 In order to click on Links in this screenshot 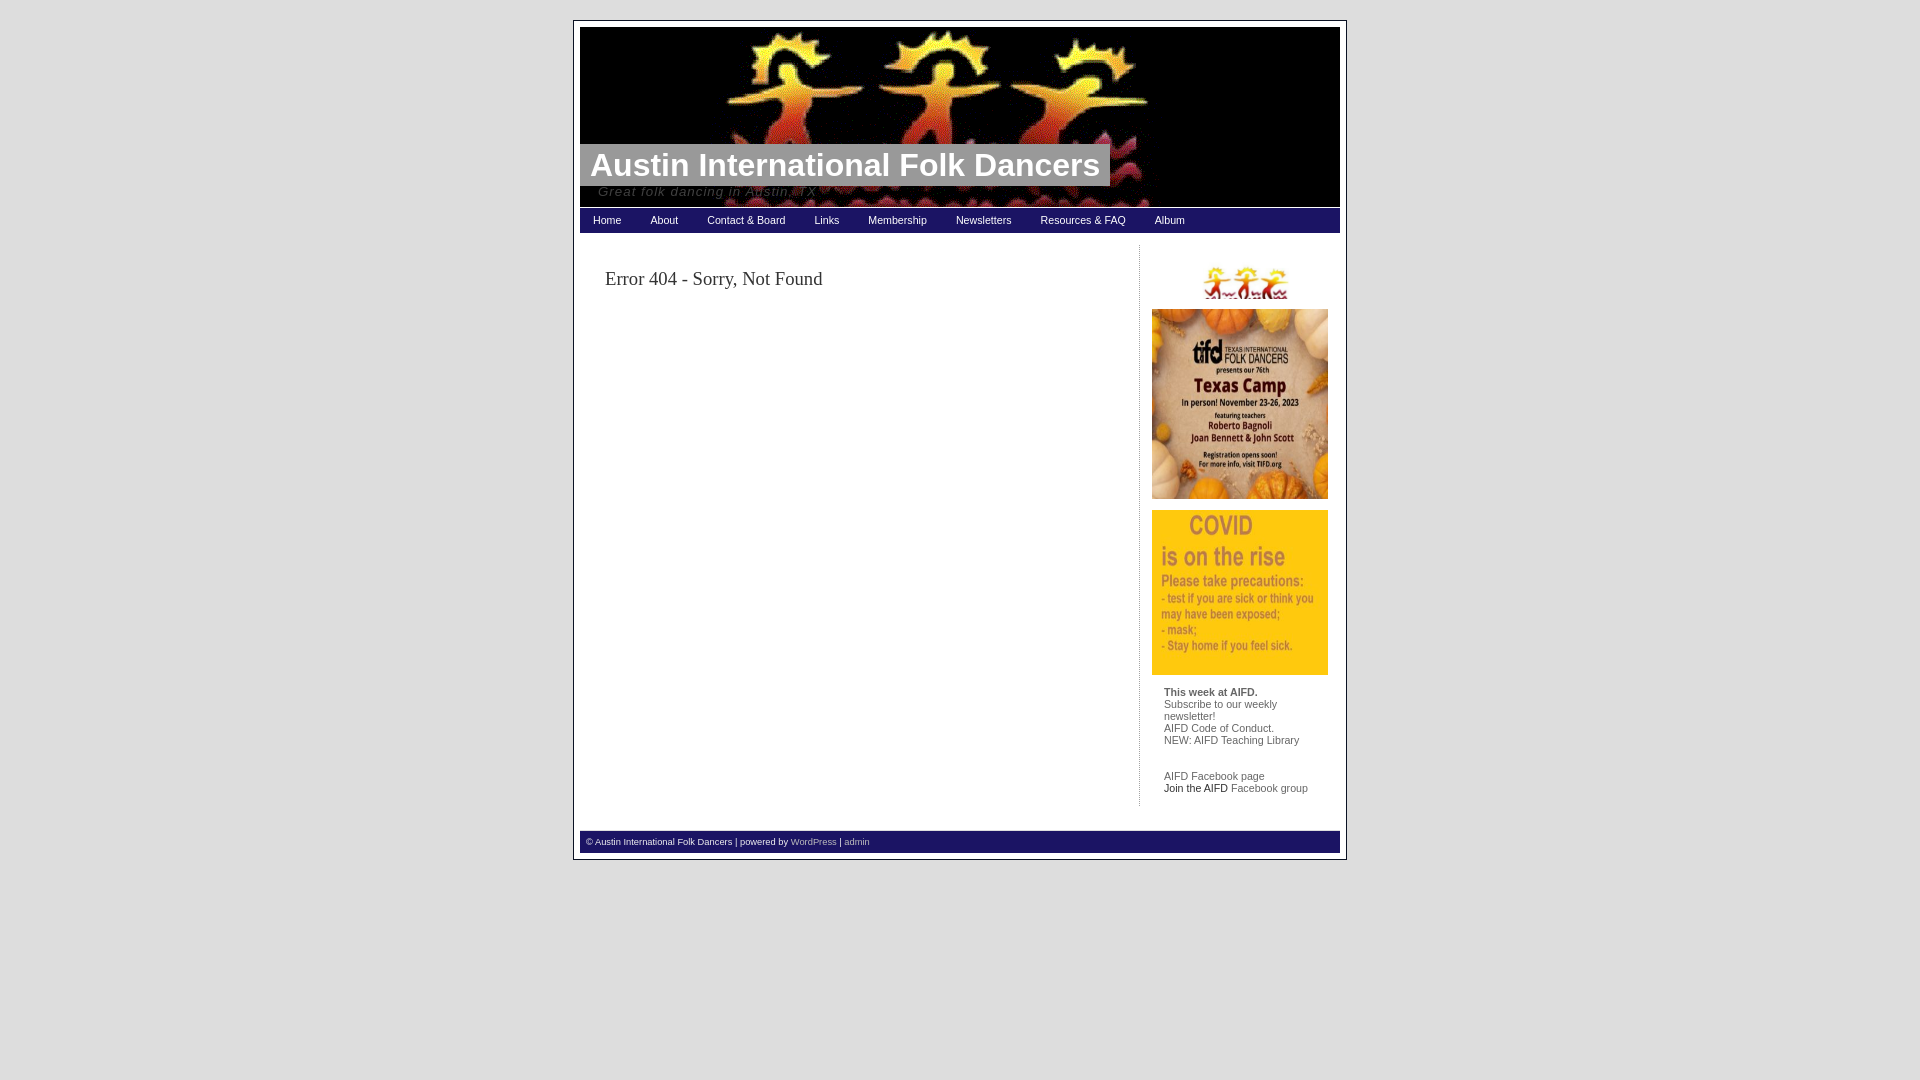, I will do `click(826, 220)`.